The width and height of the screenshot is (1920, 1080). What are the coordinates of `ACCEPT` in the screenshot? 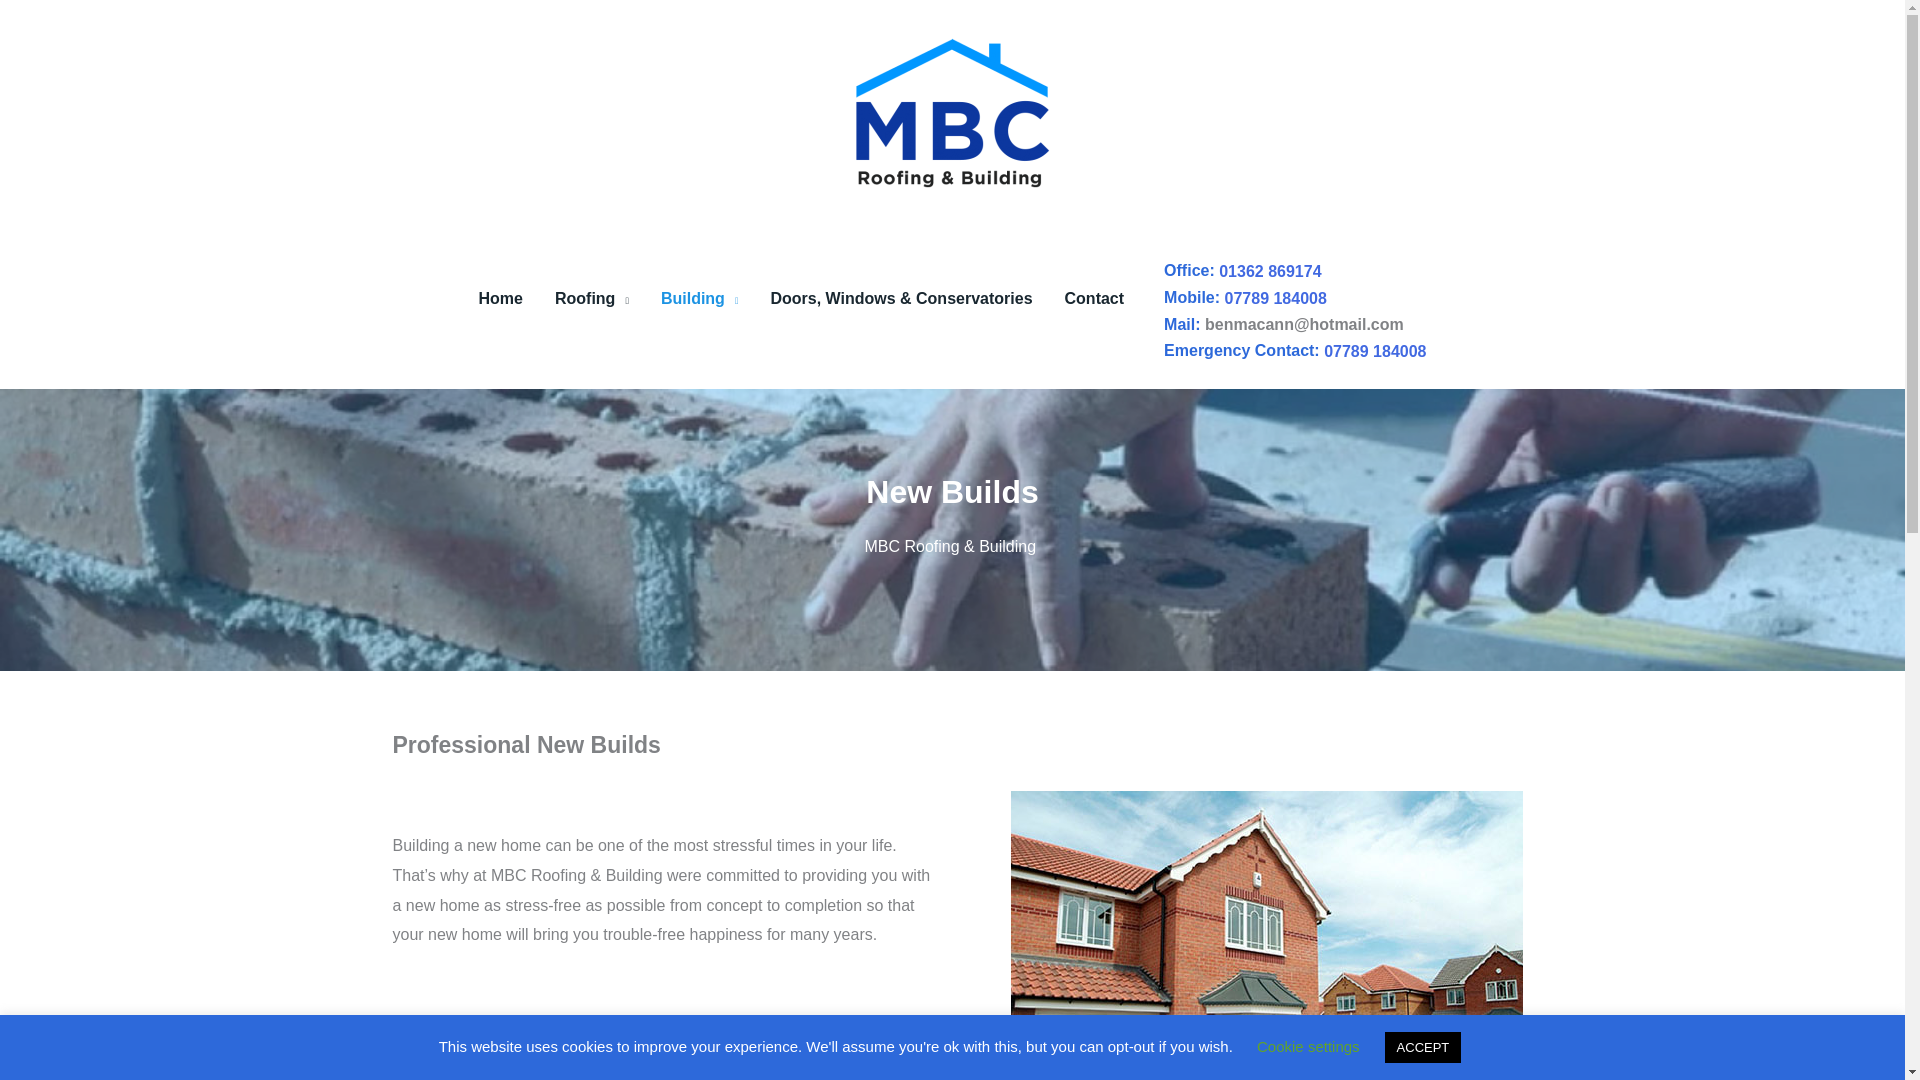 It's located at (1422, 1047).